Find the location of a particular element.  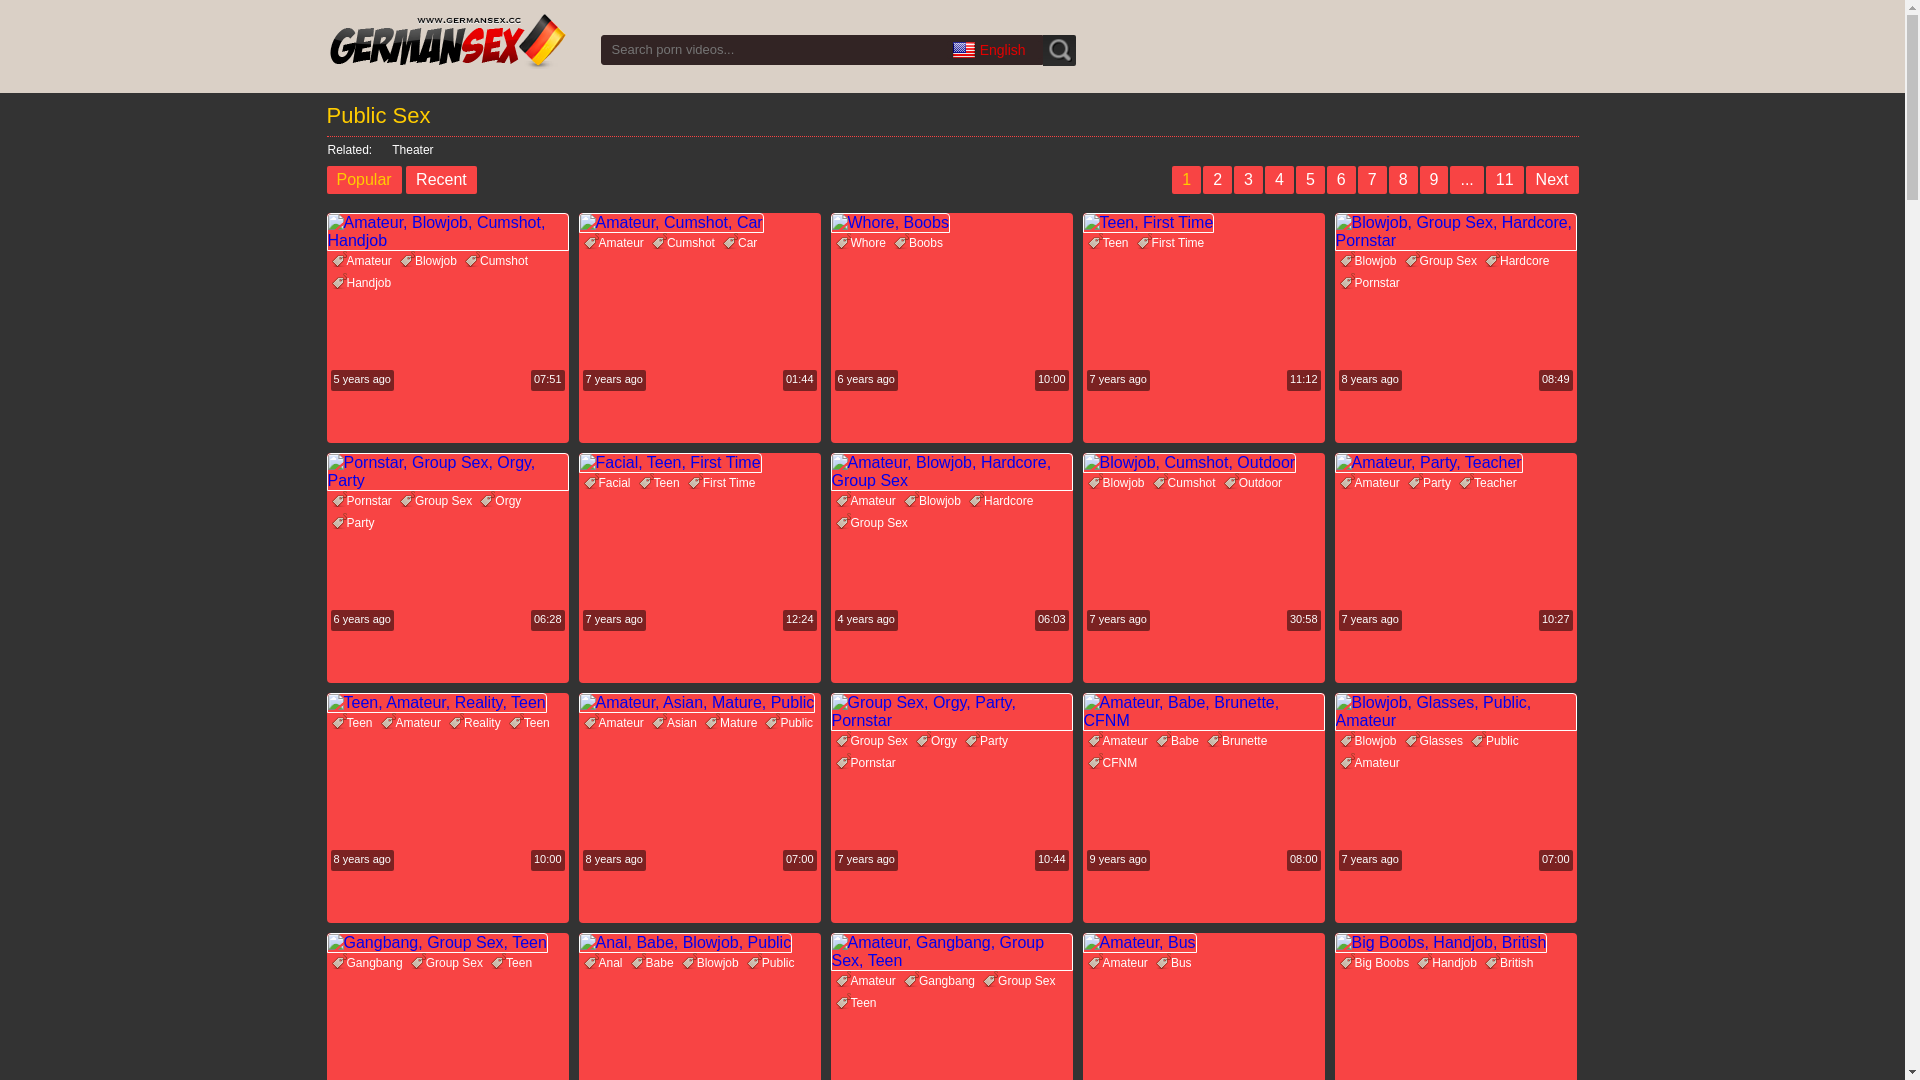

3 is located at coordinates (1248, 180).